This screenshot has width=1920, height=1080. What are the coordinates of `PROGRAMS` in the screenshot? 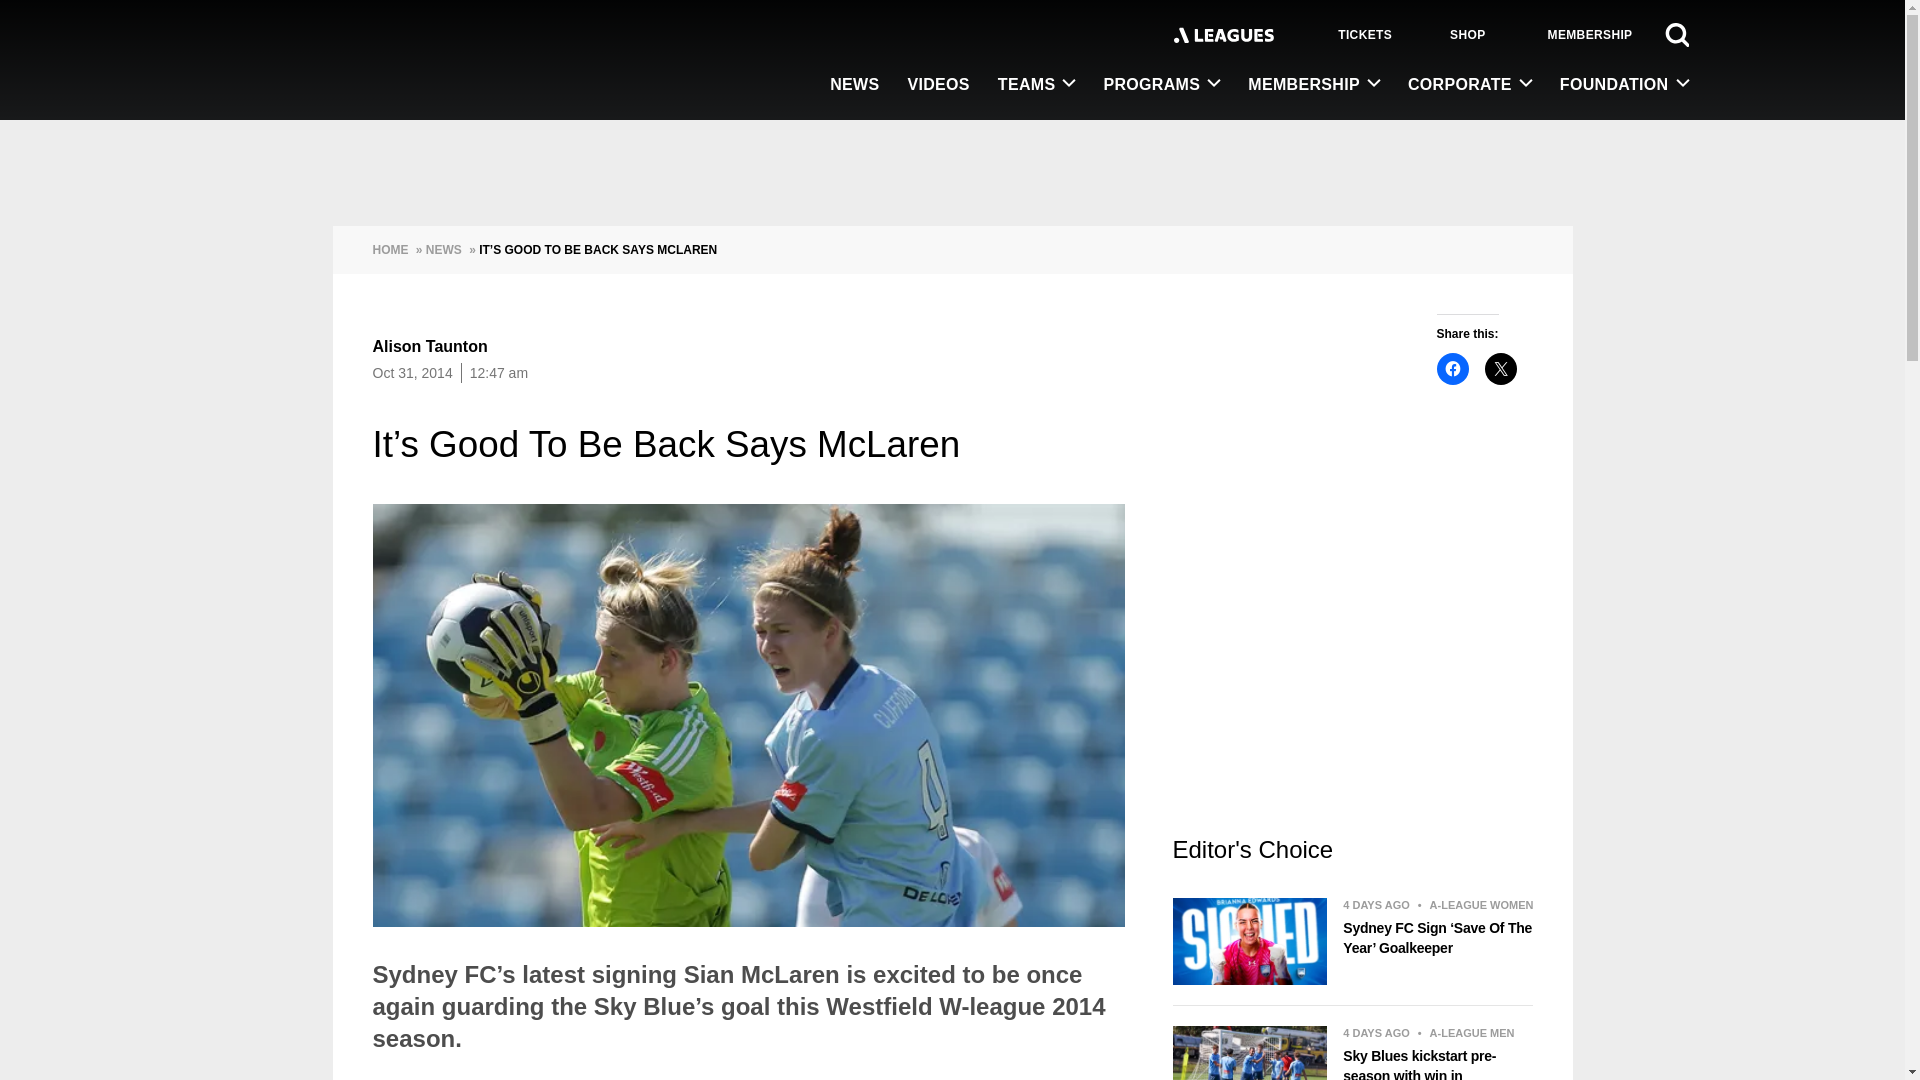 It's located at (1161, 85).